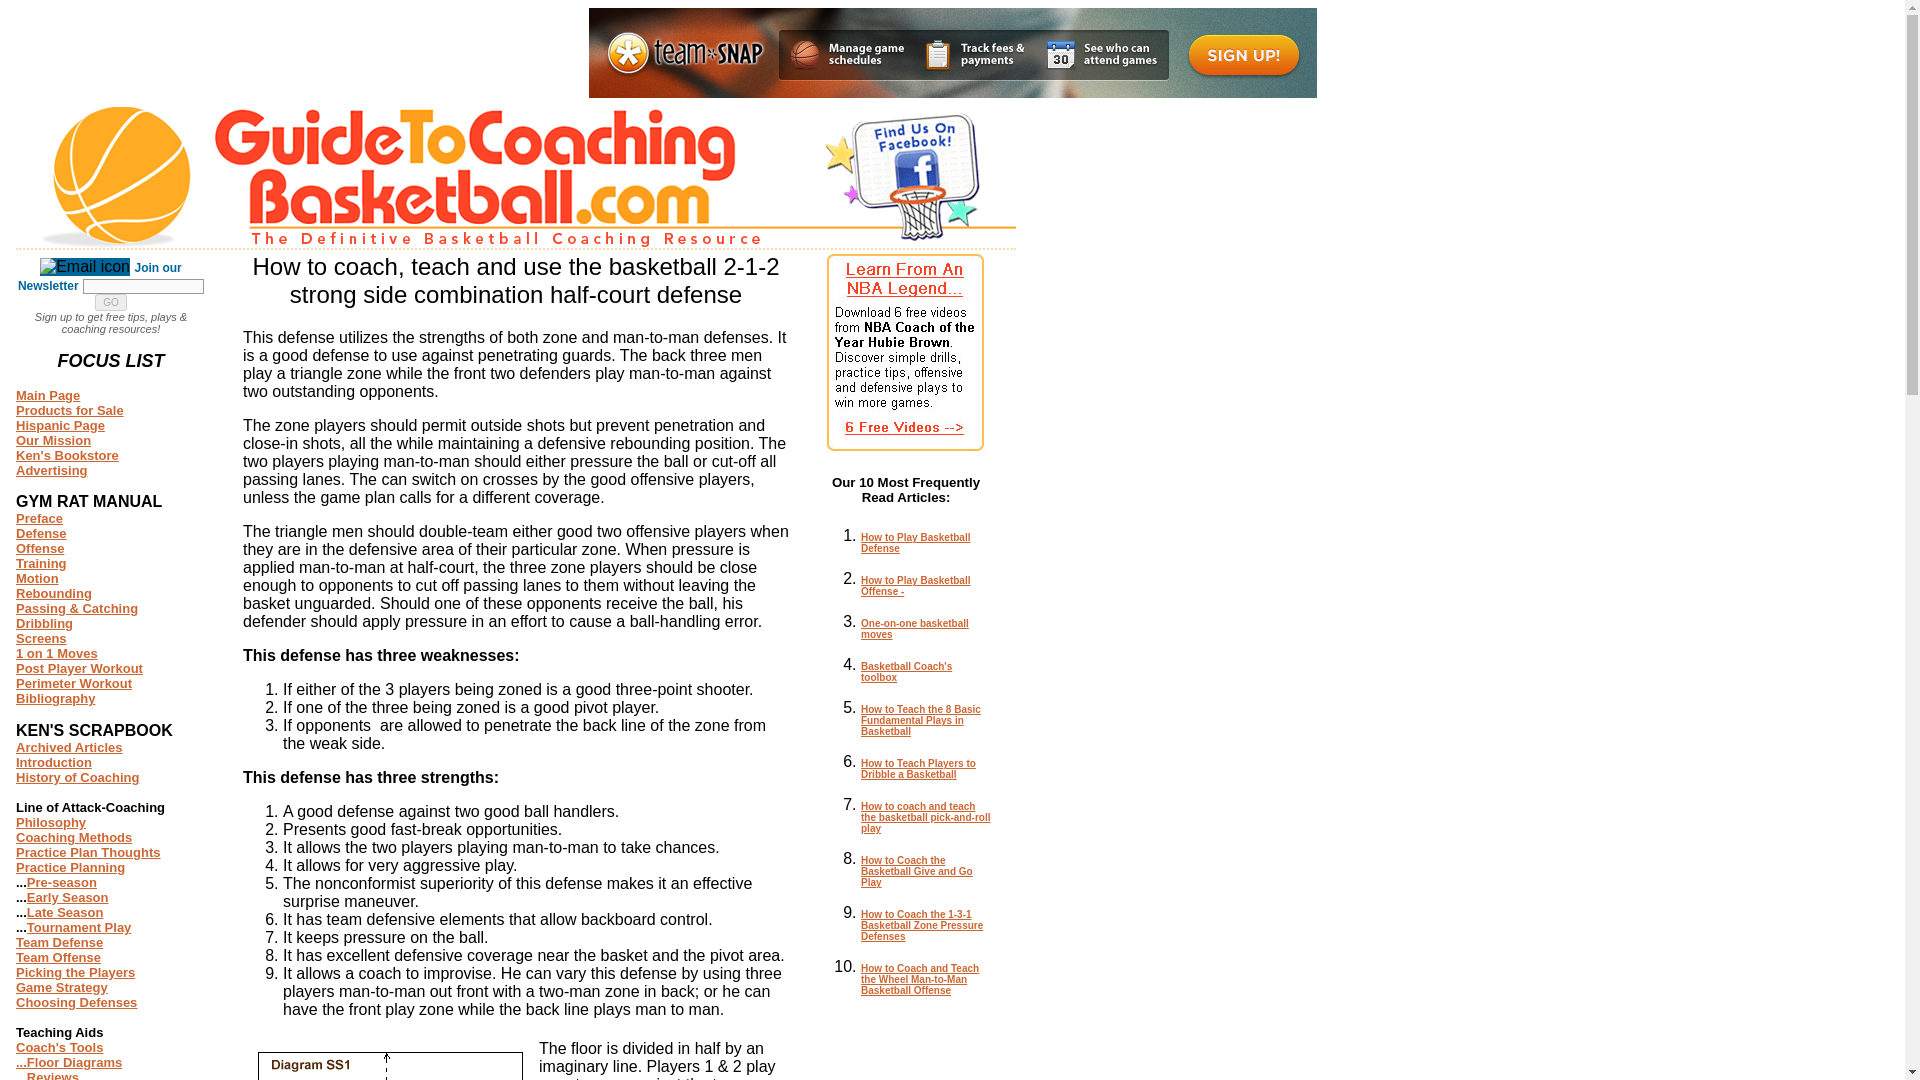 The width and height of the screenshot is (1920, 1080). What do you see at coordinates (64, 912) in the screenshot?
I see `Late Season` at bounding box center [64, 912].